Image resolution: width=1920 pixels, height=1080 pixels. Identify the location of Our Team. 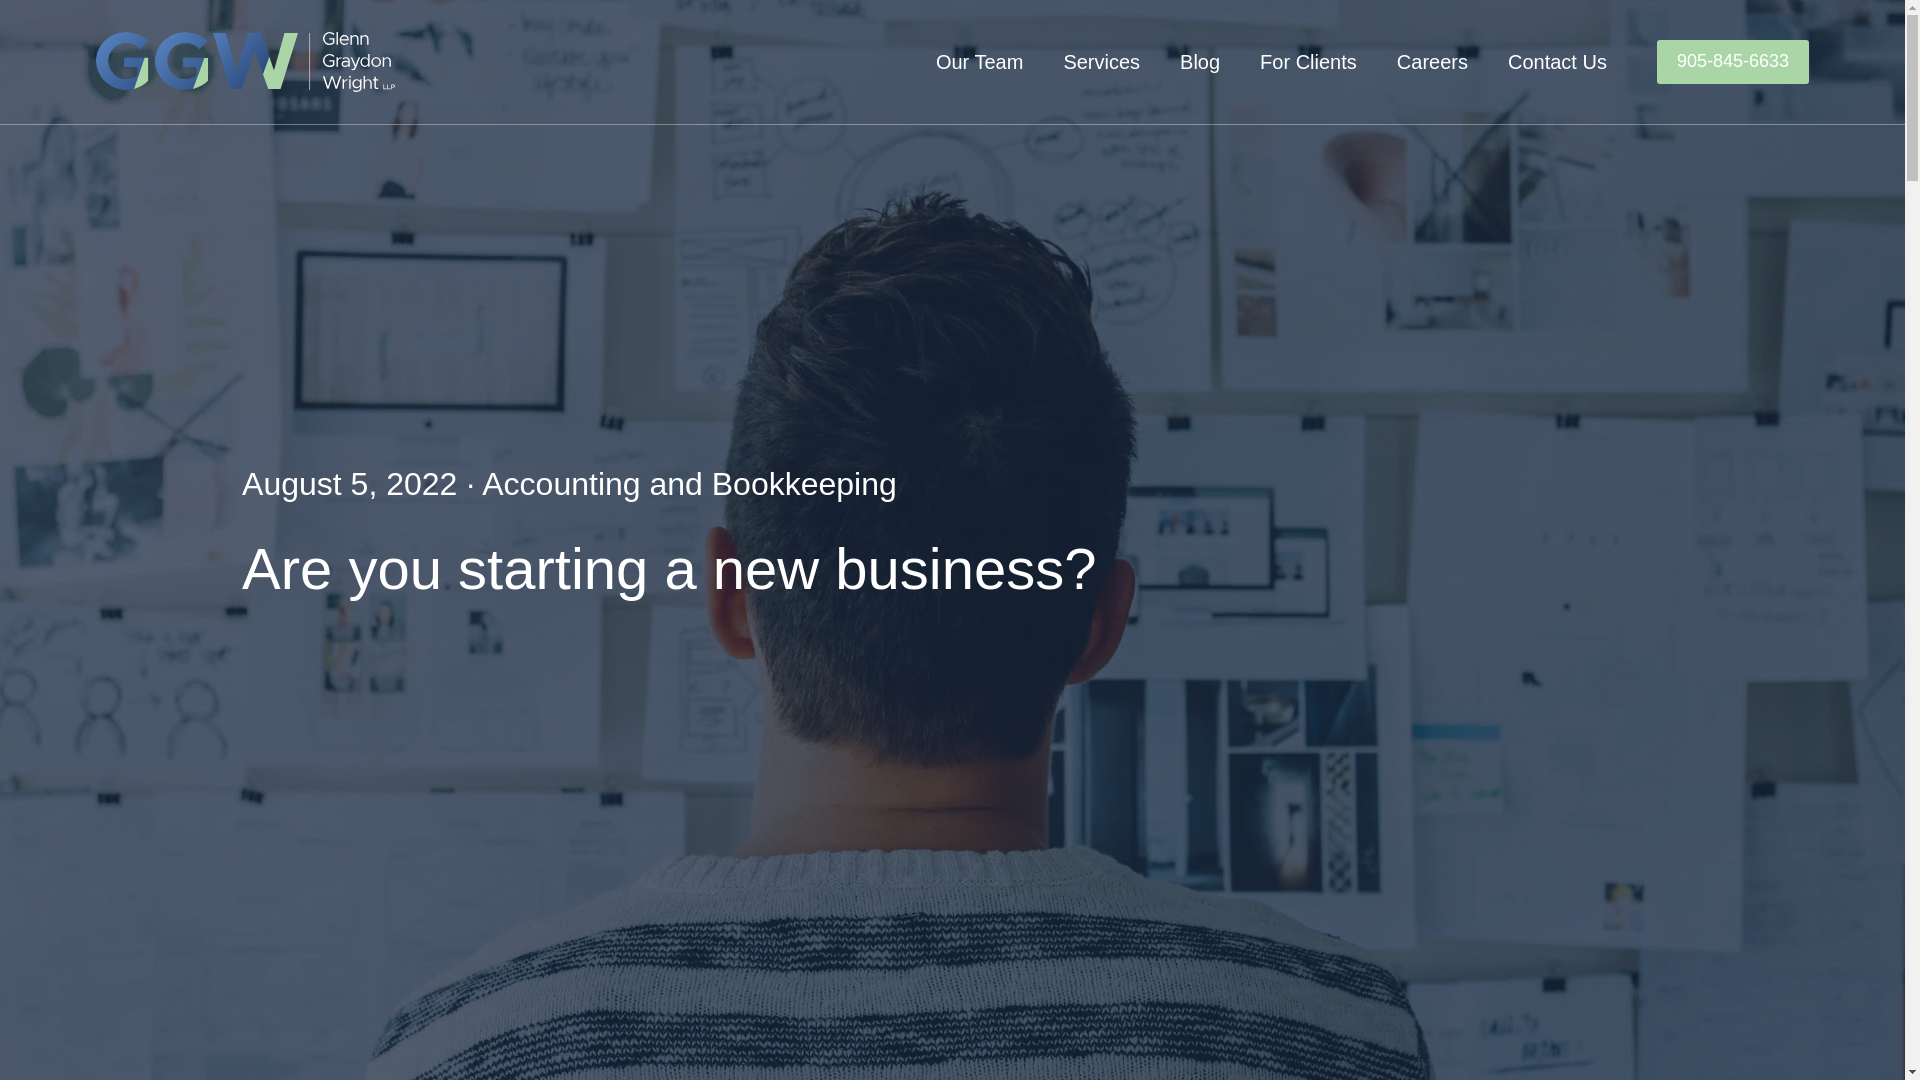
(980, 62).